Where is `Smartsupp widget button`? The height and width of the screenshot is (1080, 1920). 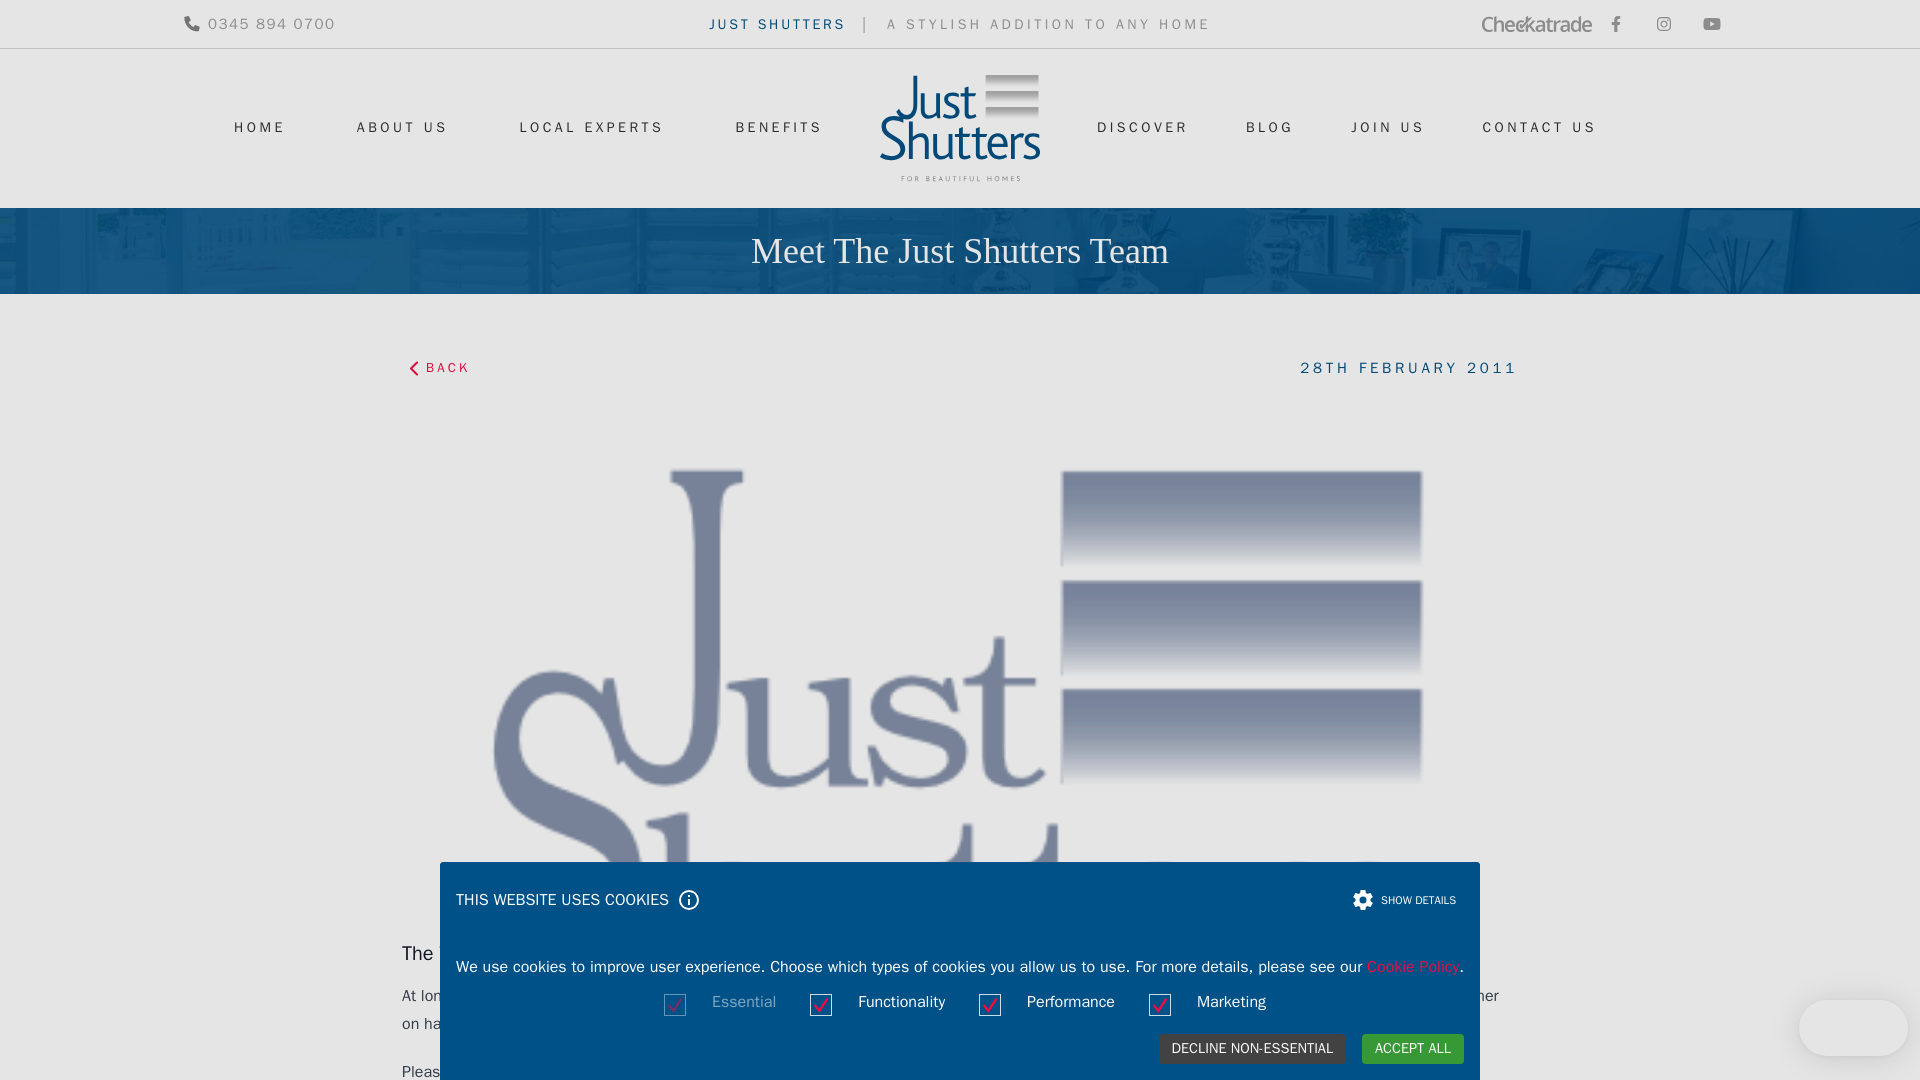
Smartsupp widget button is located at coordinates (1854, 1028).